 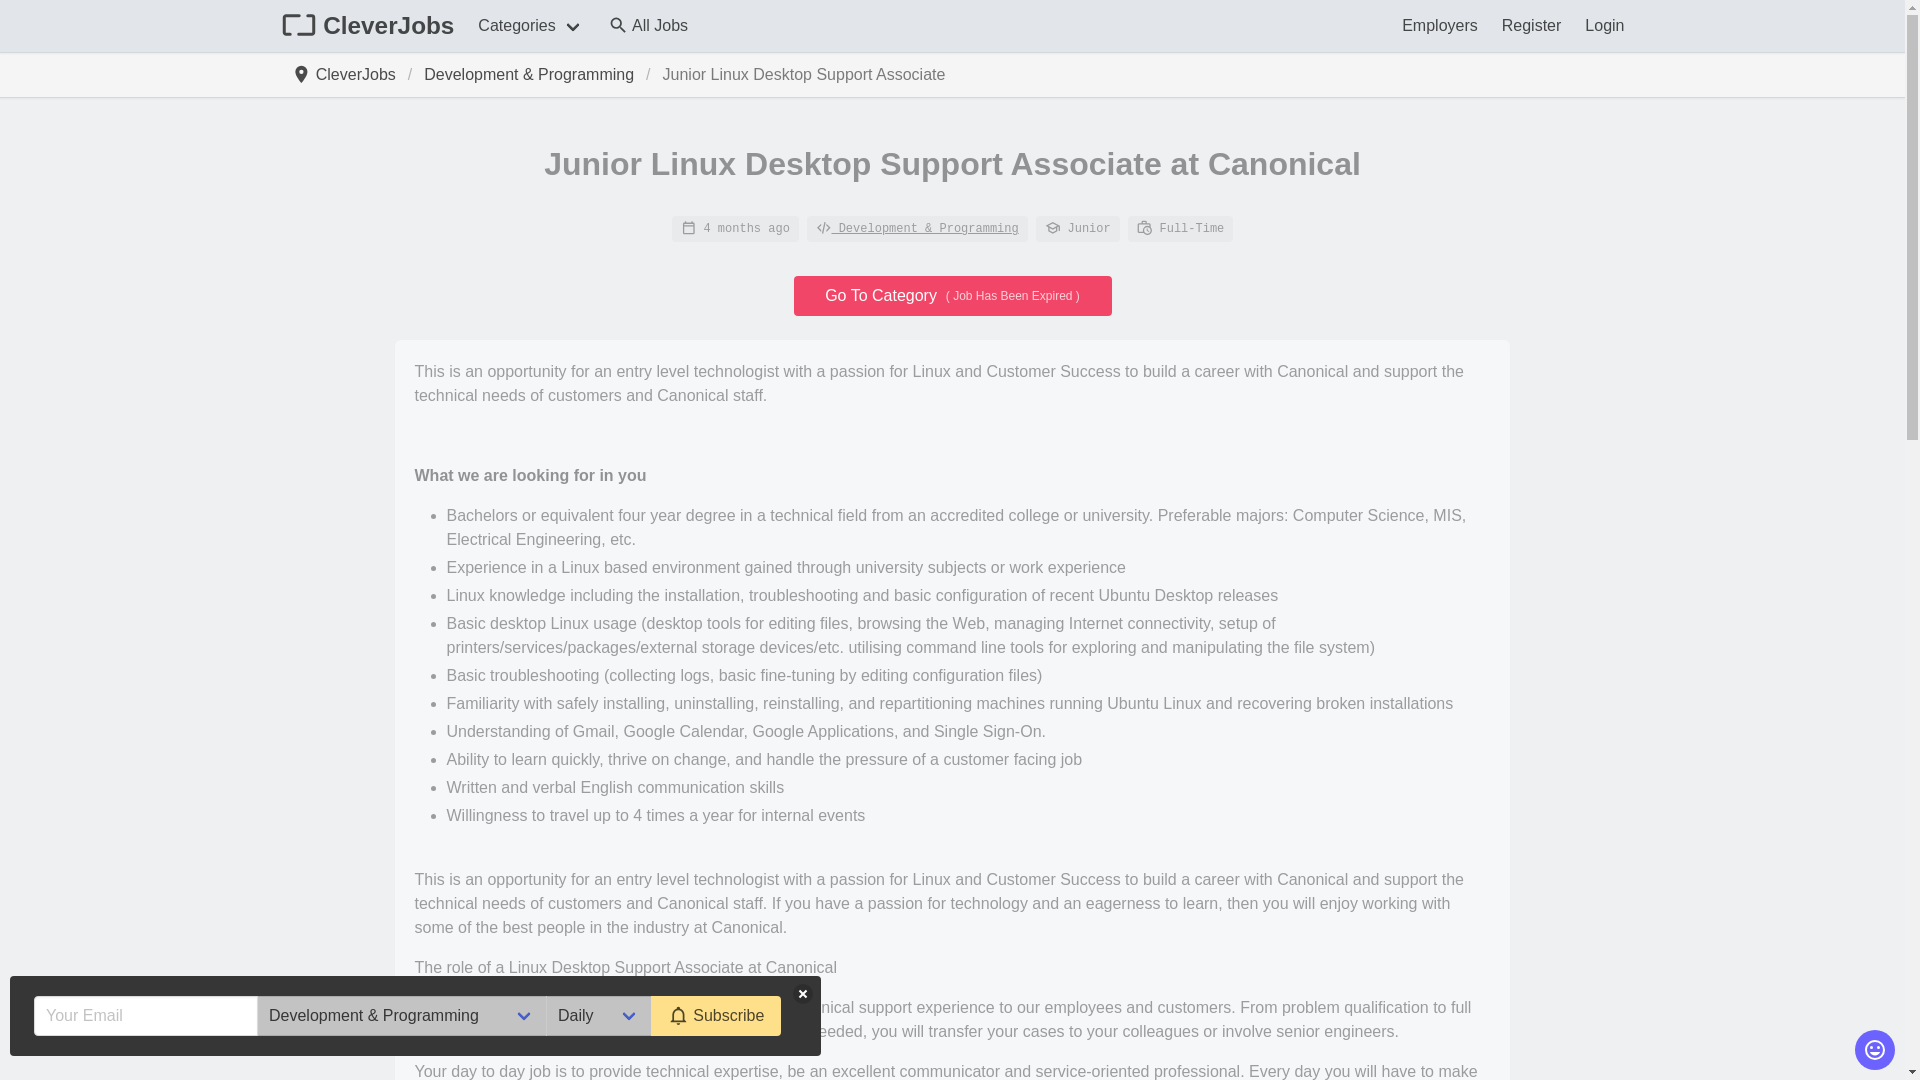 What do you see at coordinates (1604, 26) in the screenshot?
I see `Login` at bounding box center [1604, 26].